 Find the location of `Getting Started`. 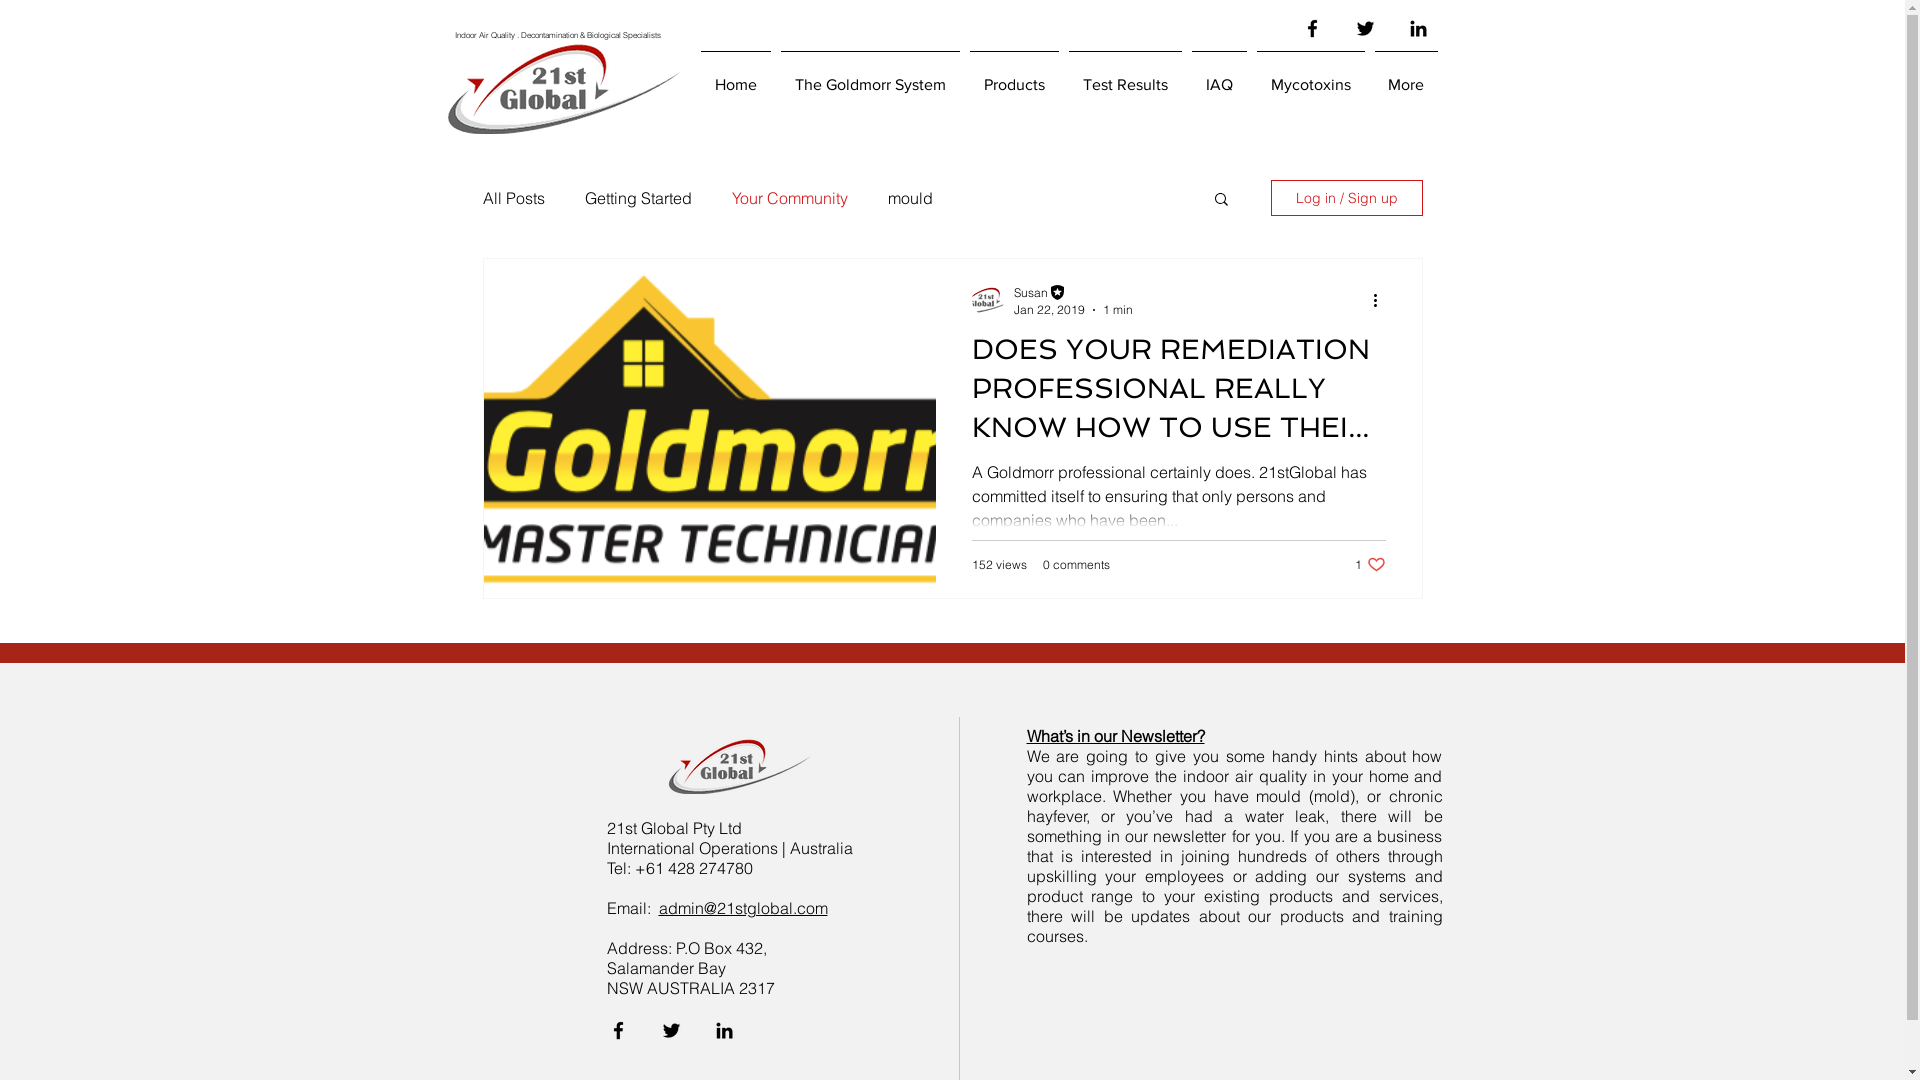

Getting Started is located at coordinates (638, 198).